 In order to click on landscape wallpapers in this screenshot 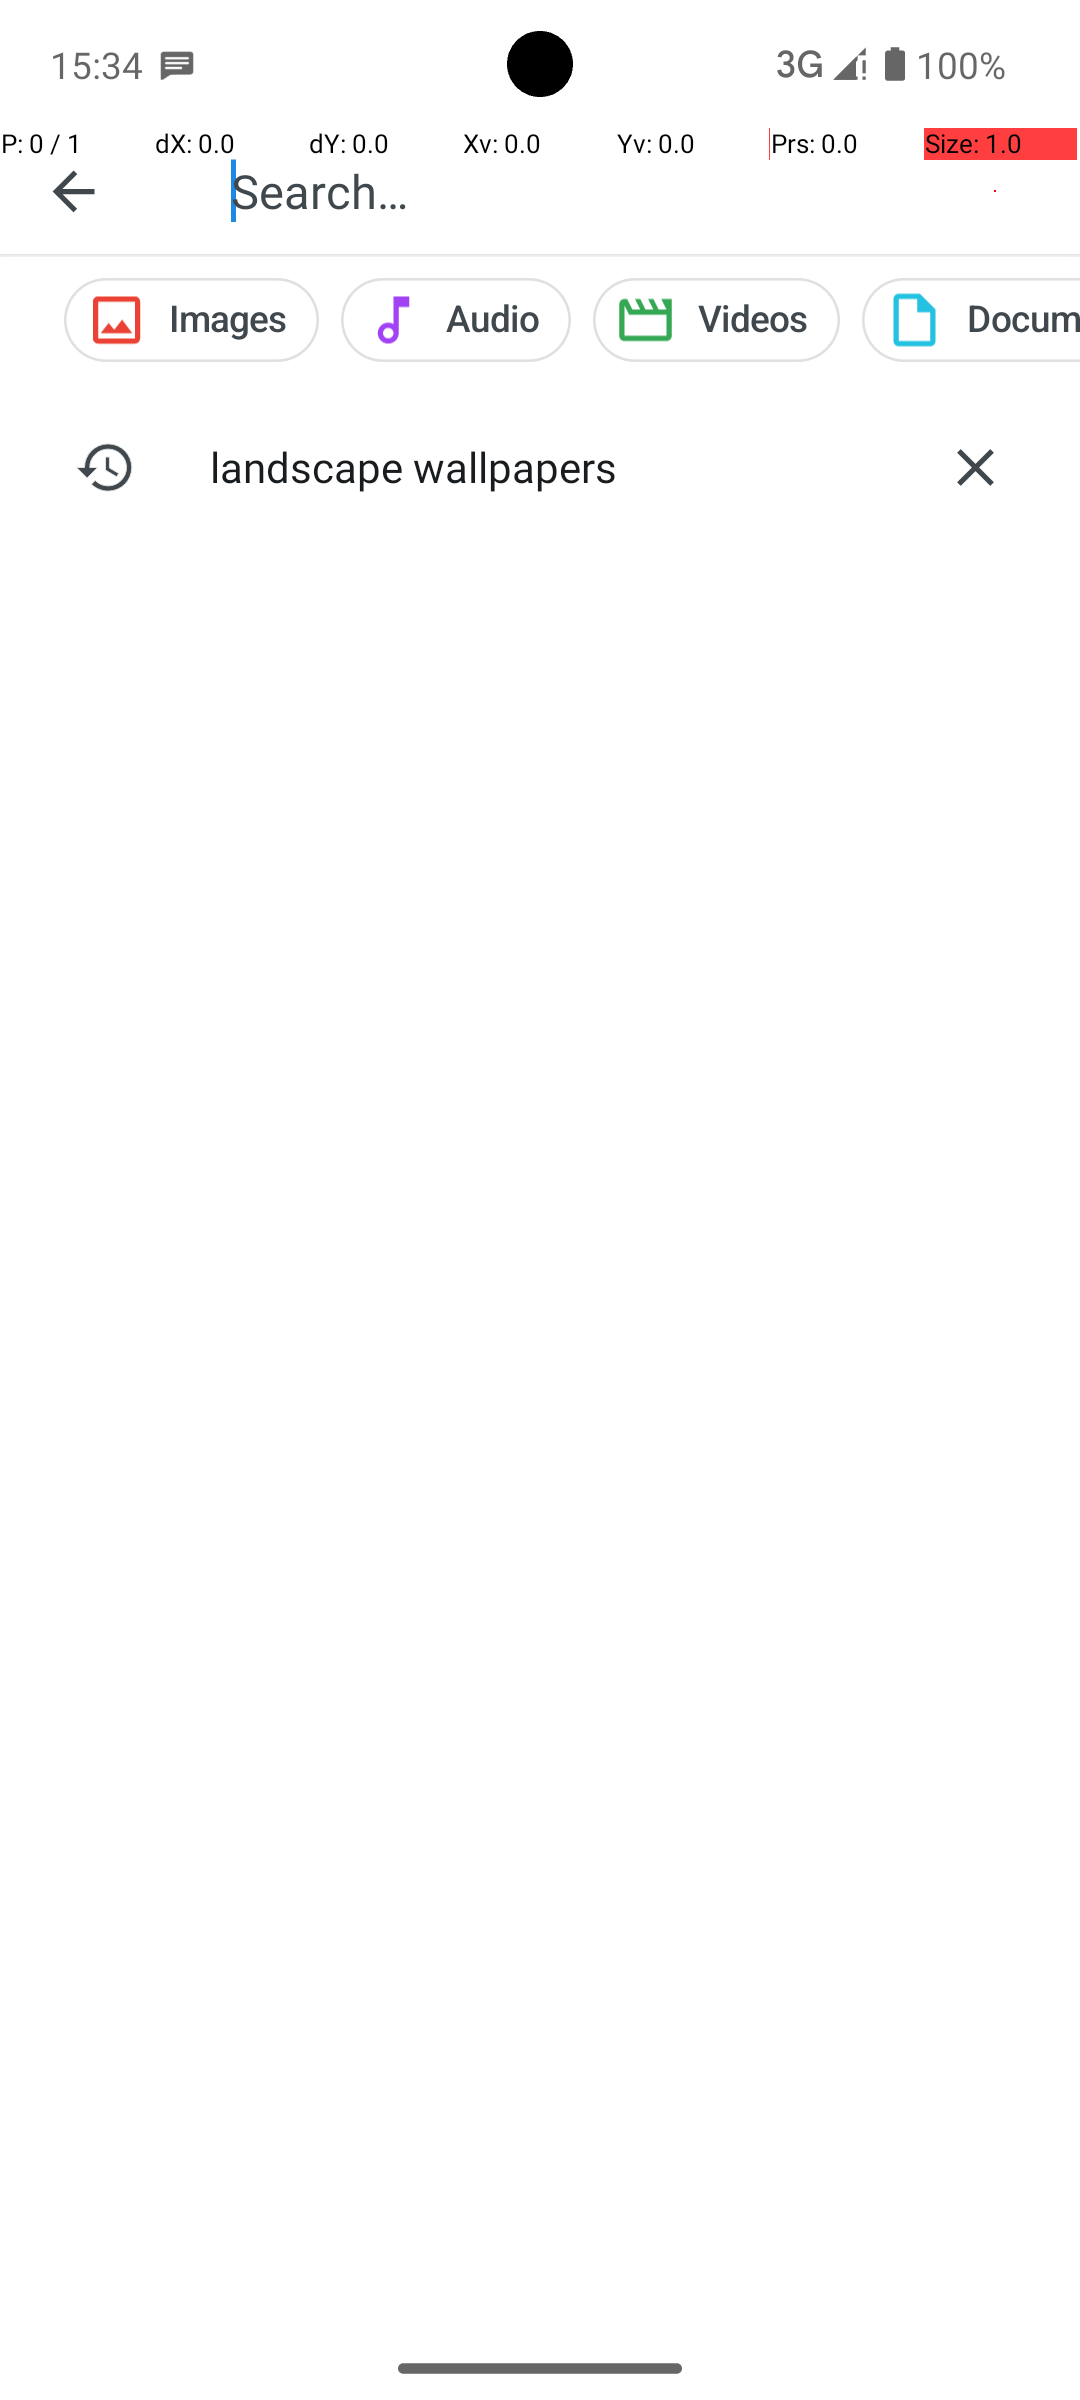, I will do `click(540, 466)`.